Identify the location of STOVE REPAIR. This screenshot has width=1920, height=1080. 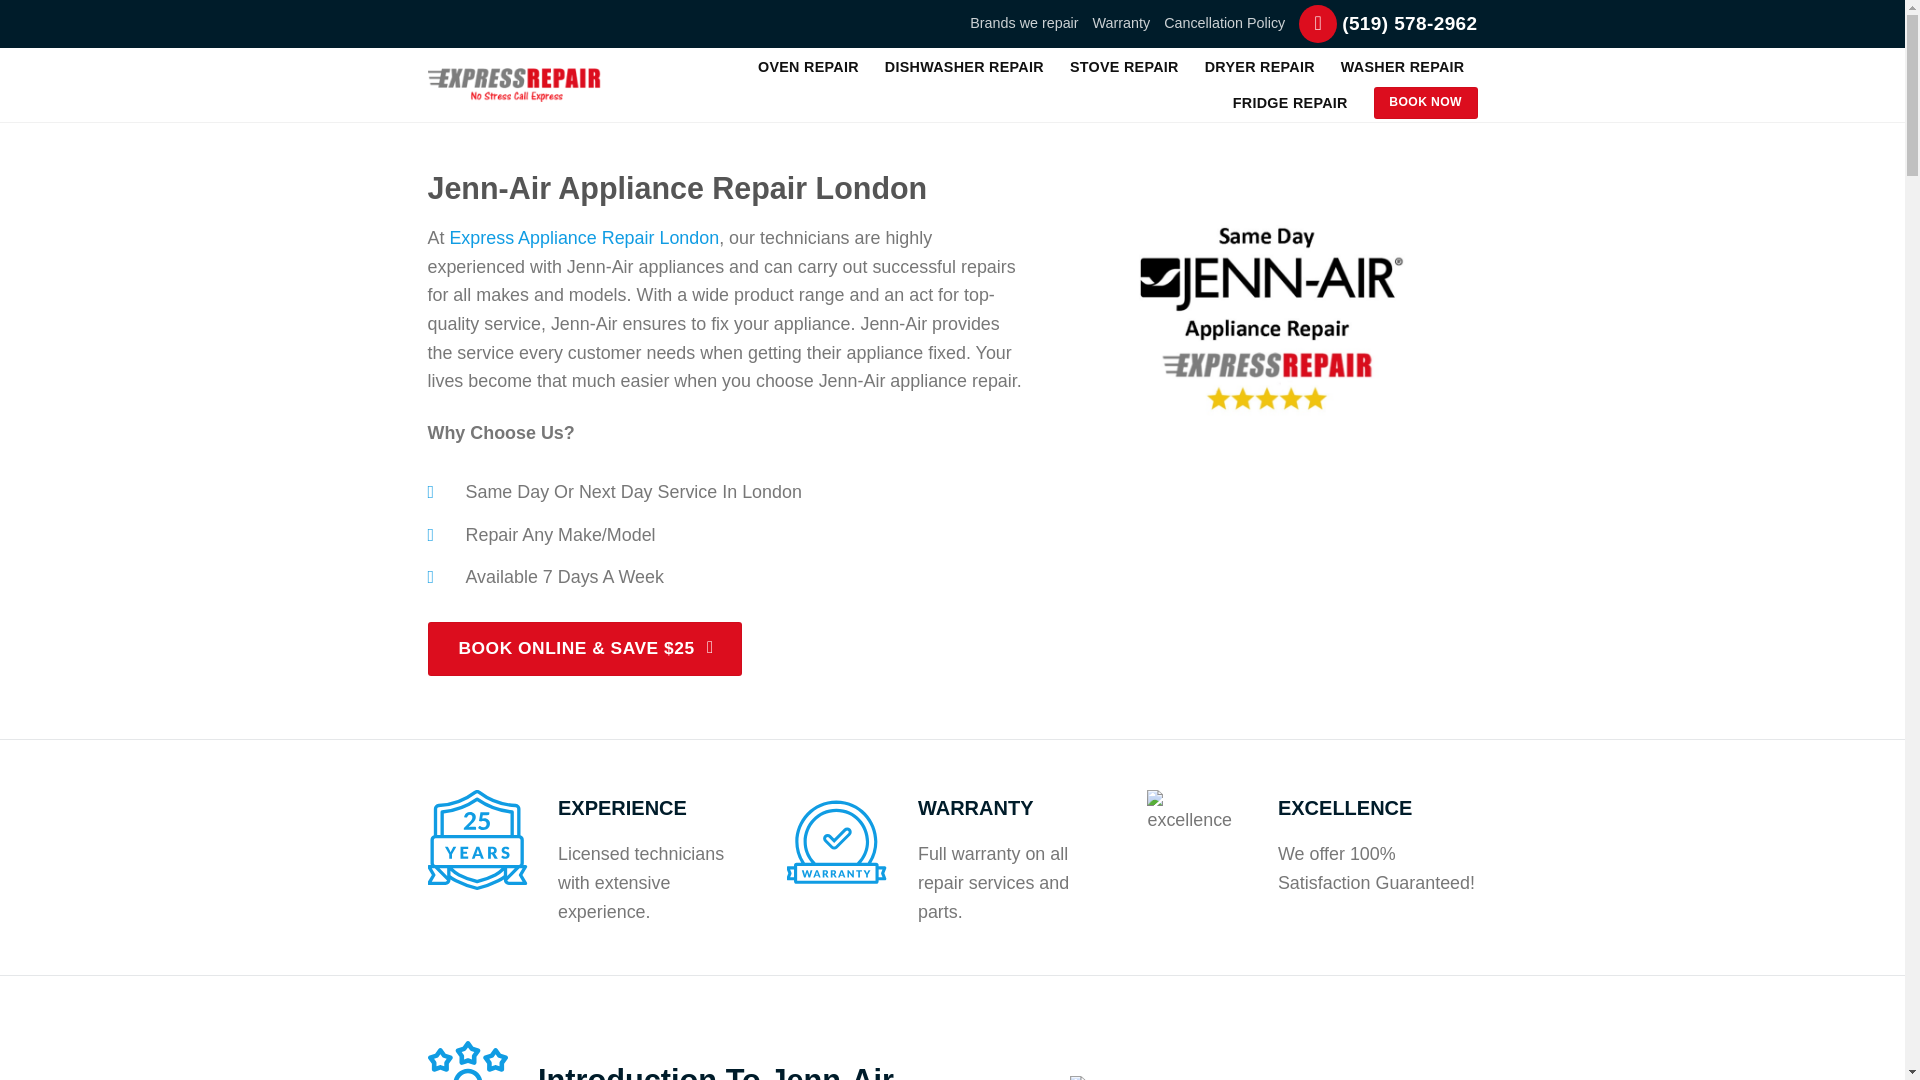
(1124, 66).